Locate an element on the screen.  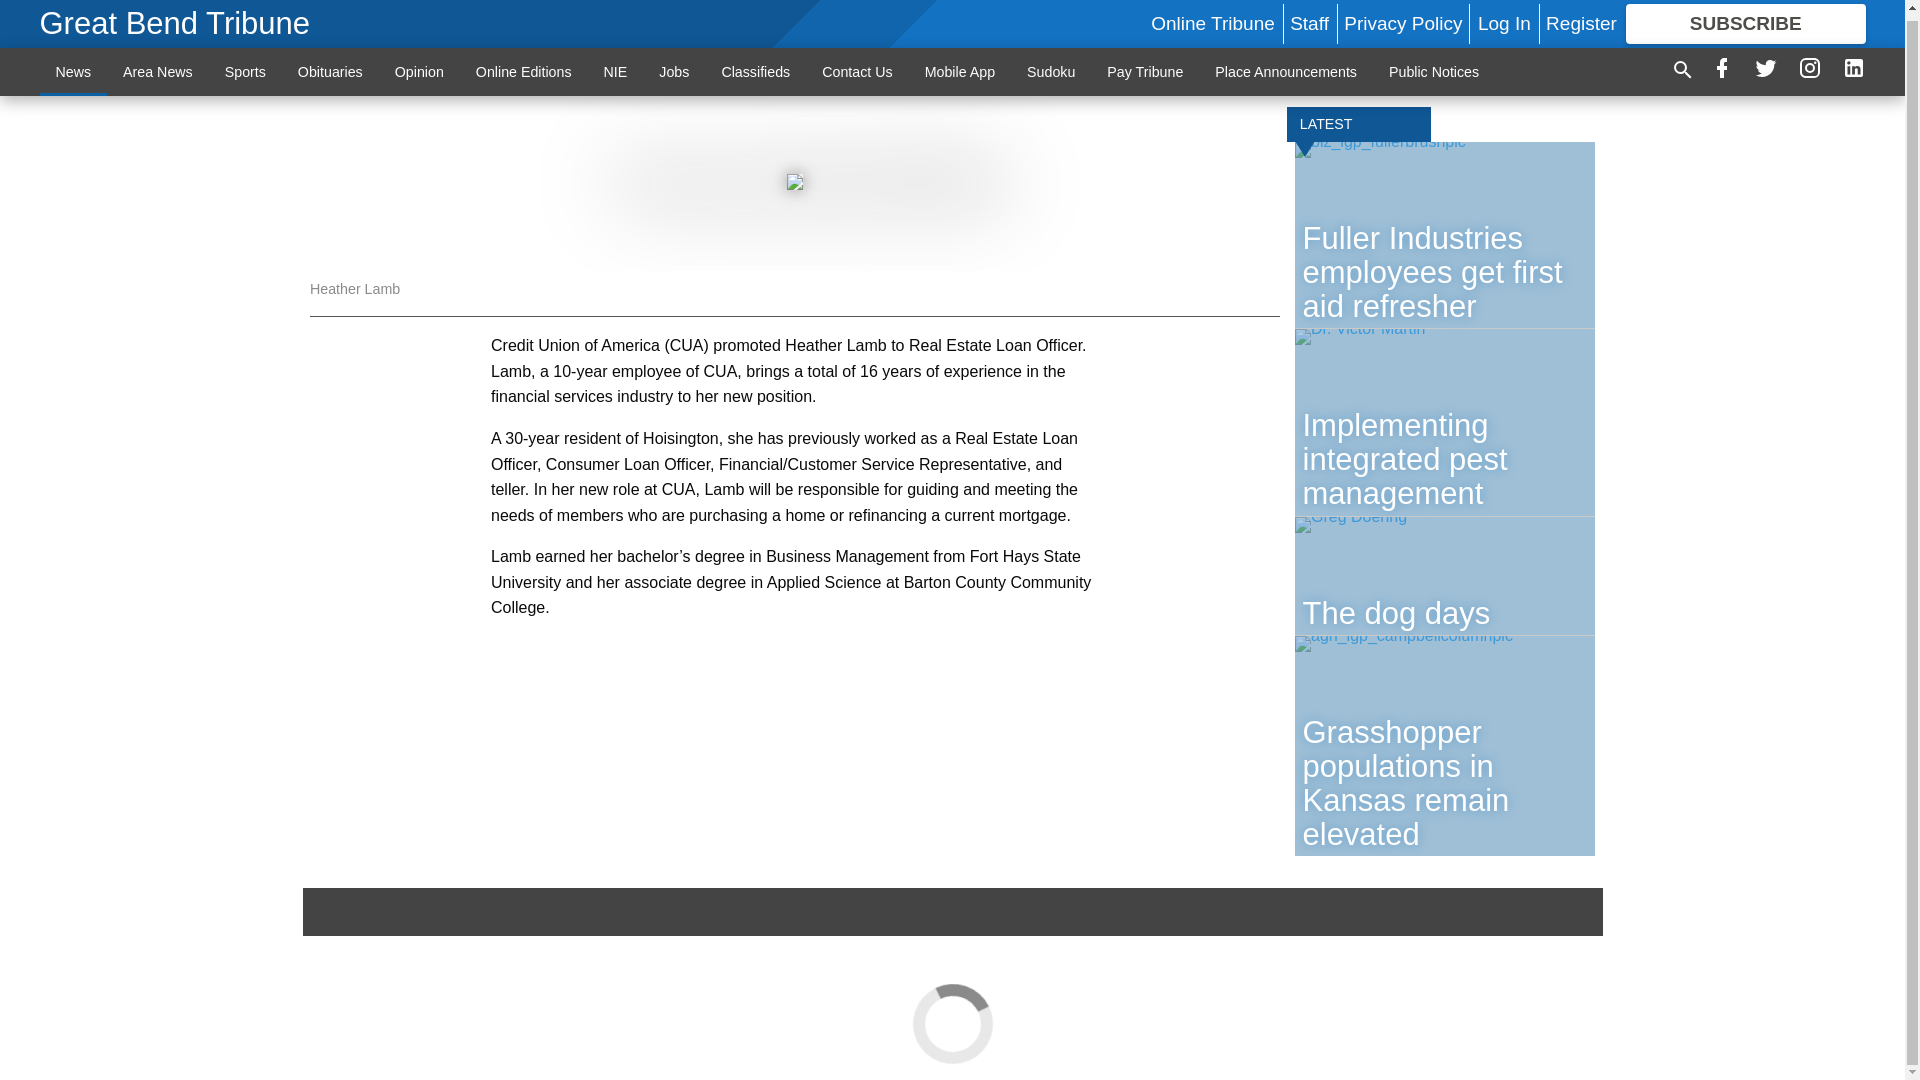
Log In is located at coordinates (1504, 18).